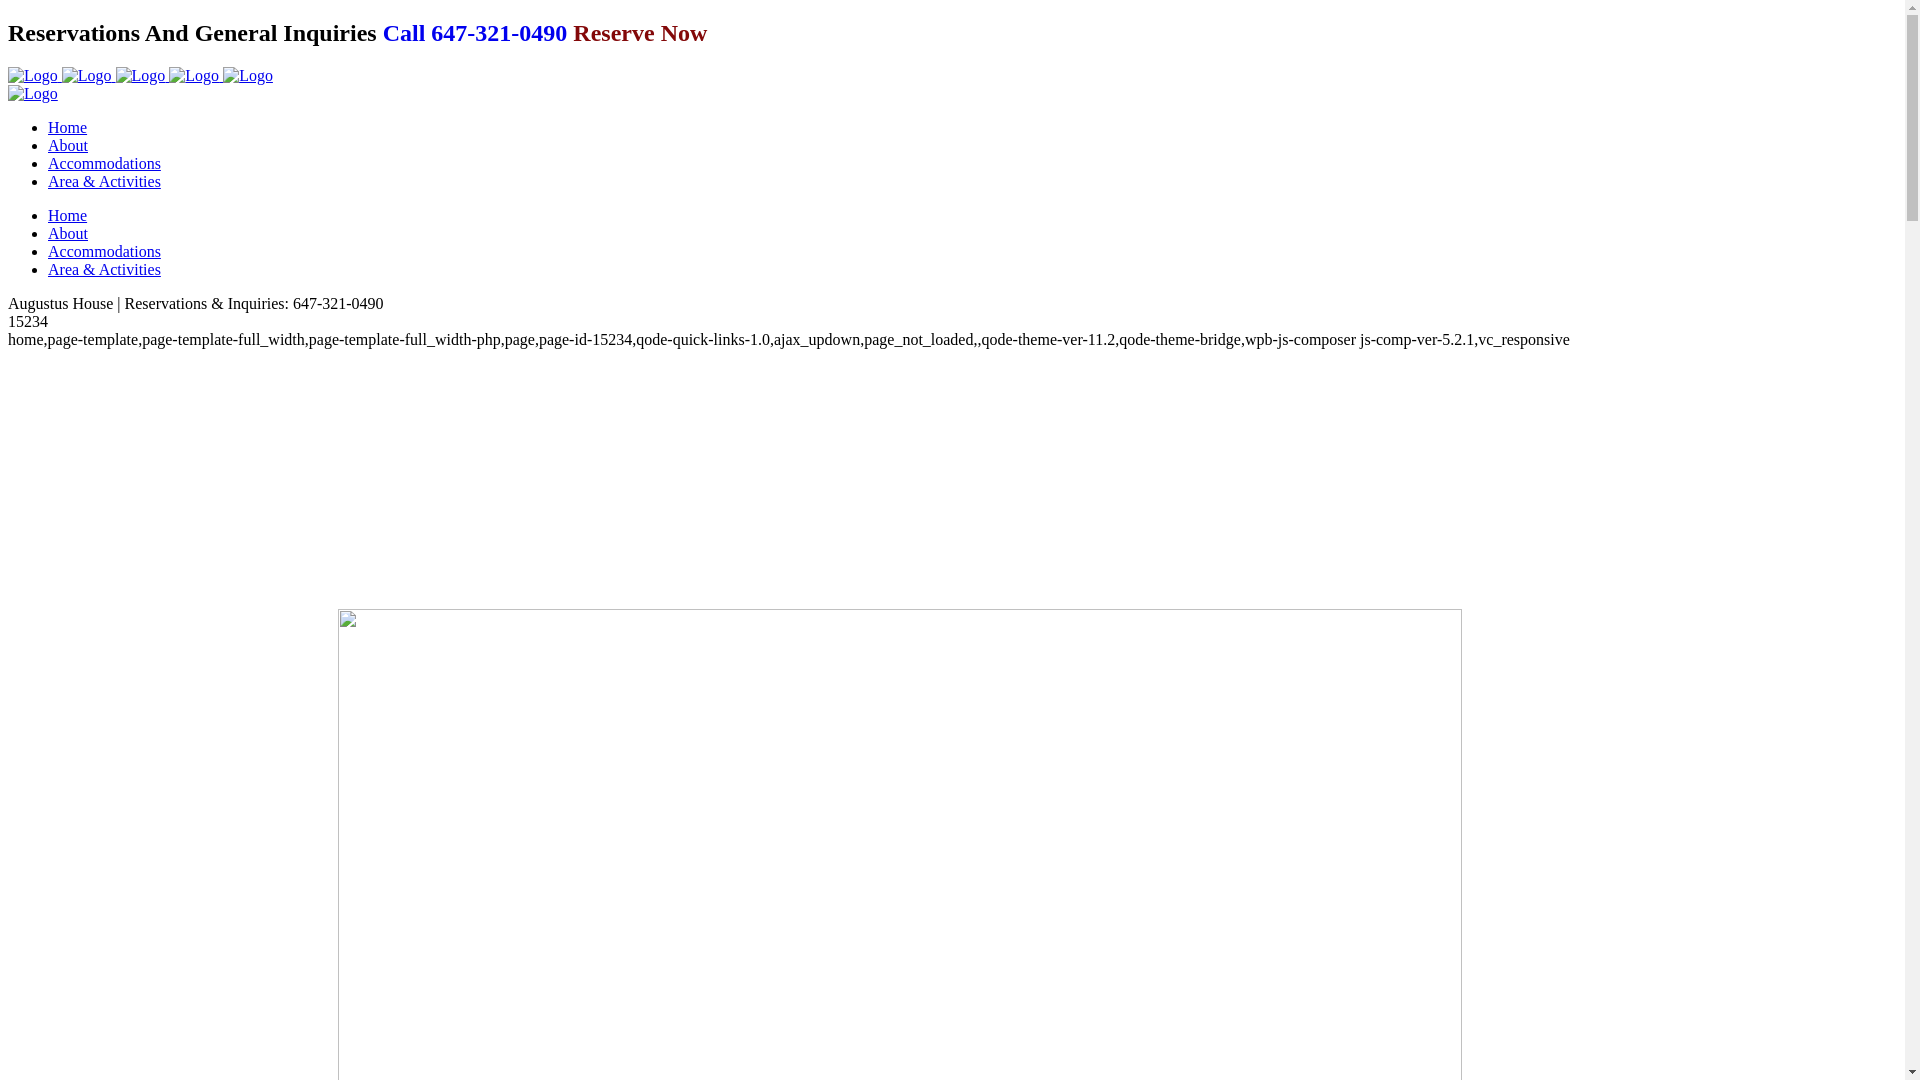 The width and height of the screenshot is (1920, 1080). What do you see at coordinates (68, 128) in the screenshot?
I see `Home` at bounding box center [68, 128].